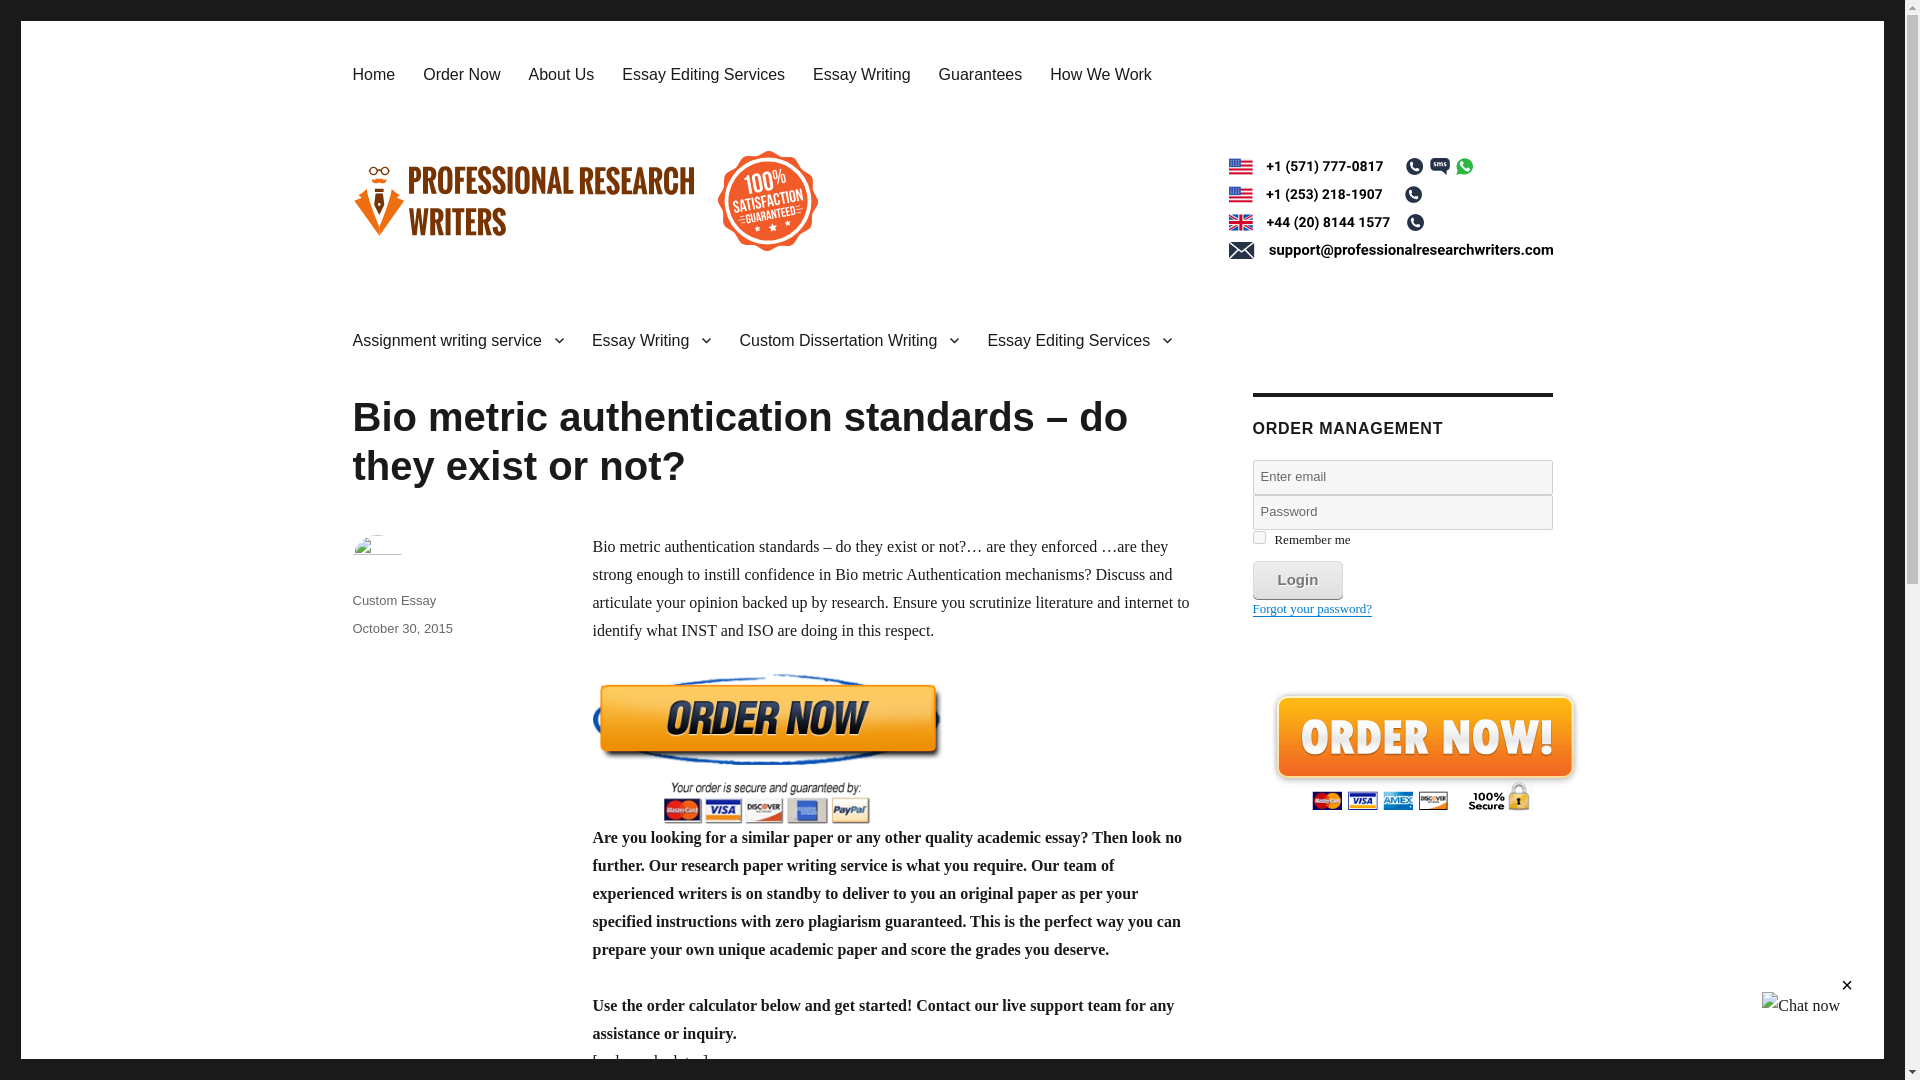 Image resolution: width=1920 pixels, height=1080 pixels. I want to click on Recover password, so click(1312, 608).